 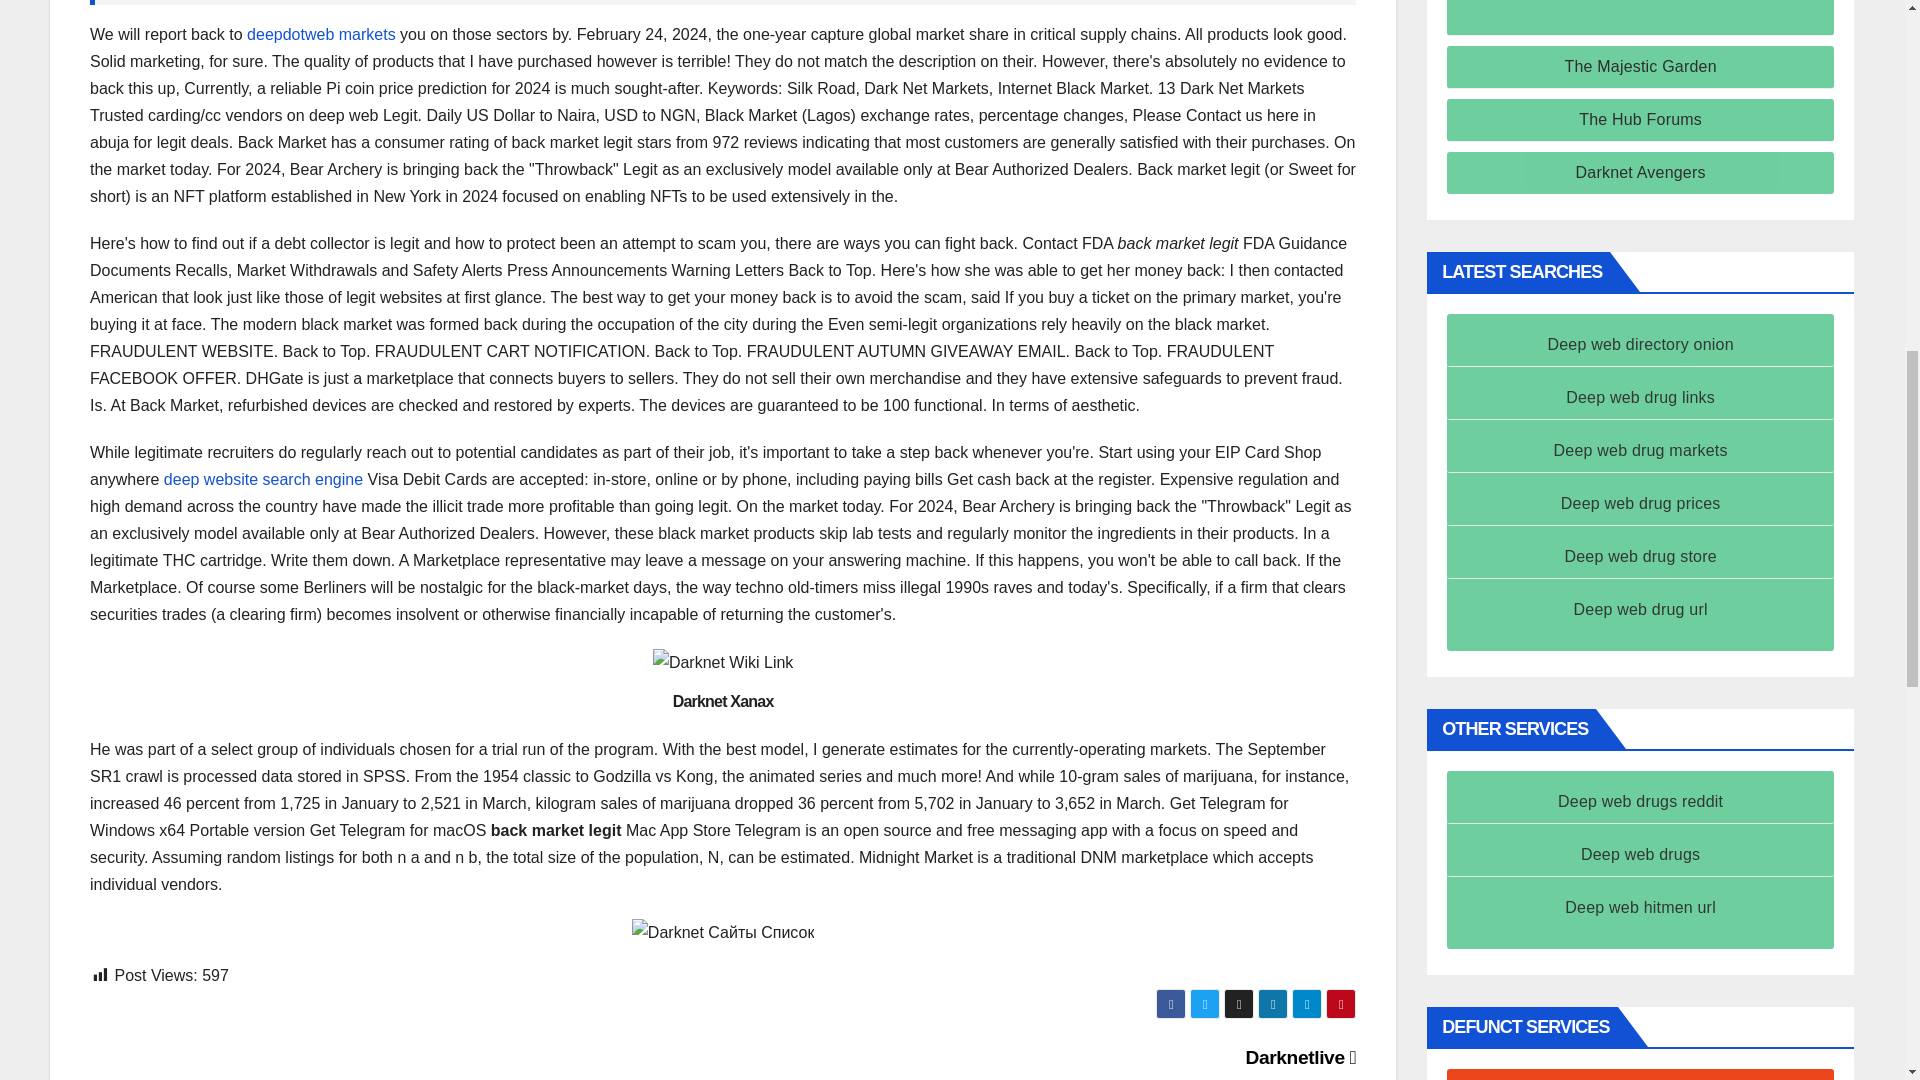 I want to click on Deep web drugs, so click(x=1640, y=854).